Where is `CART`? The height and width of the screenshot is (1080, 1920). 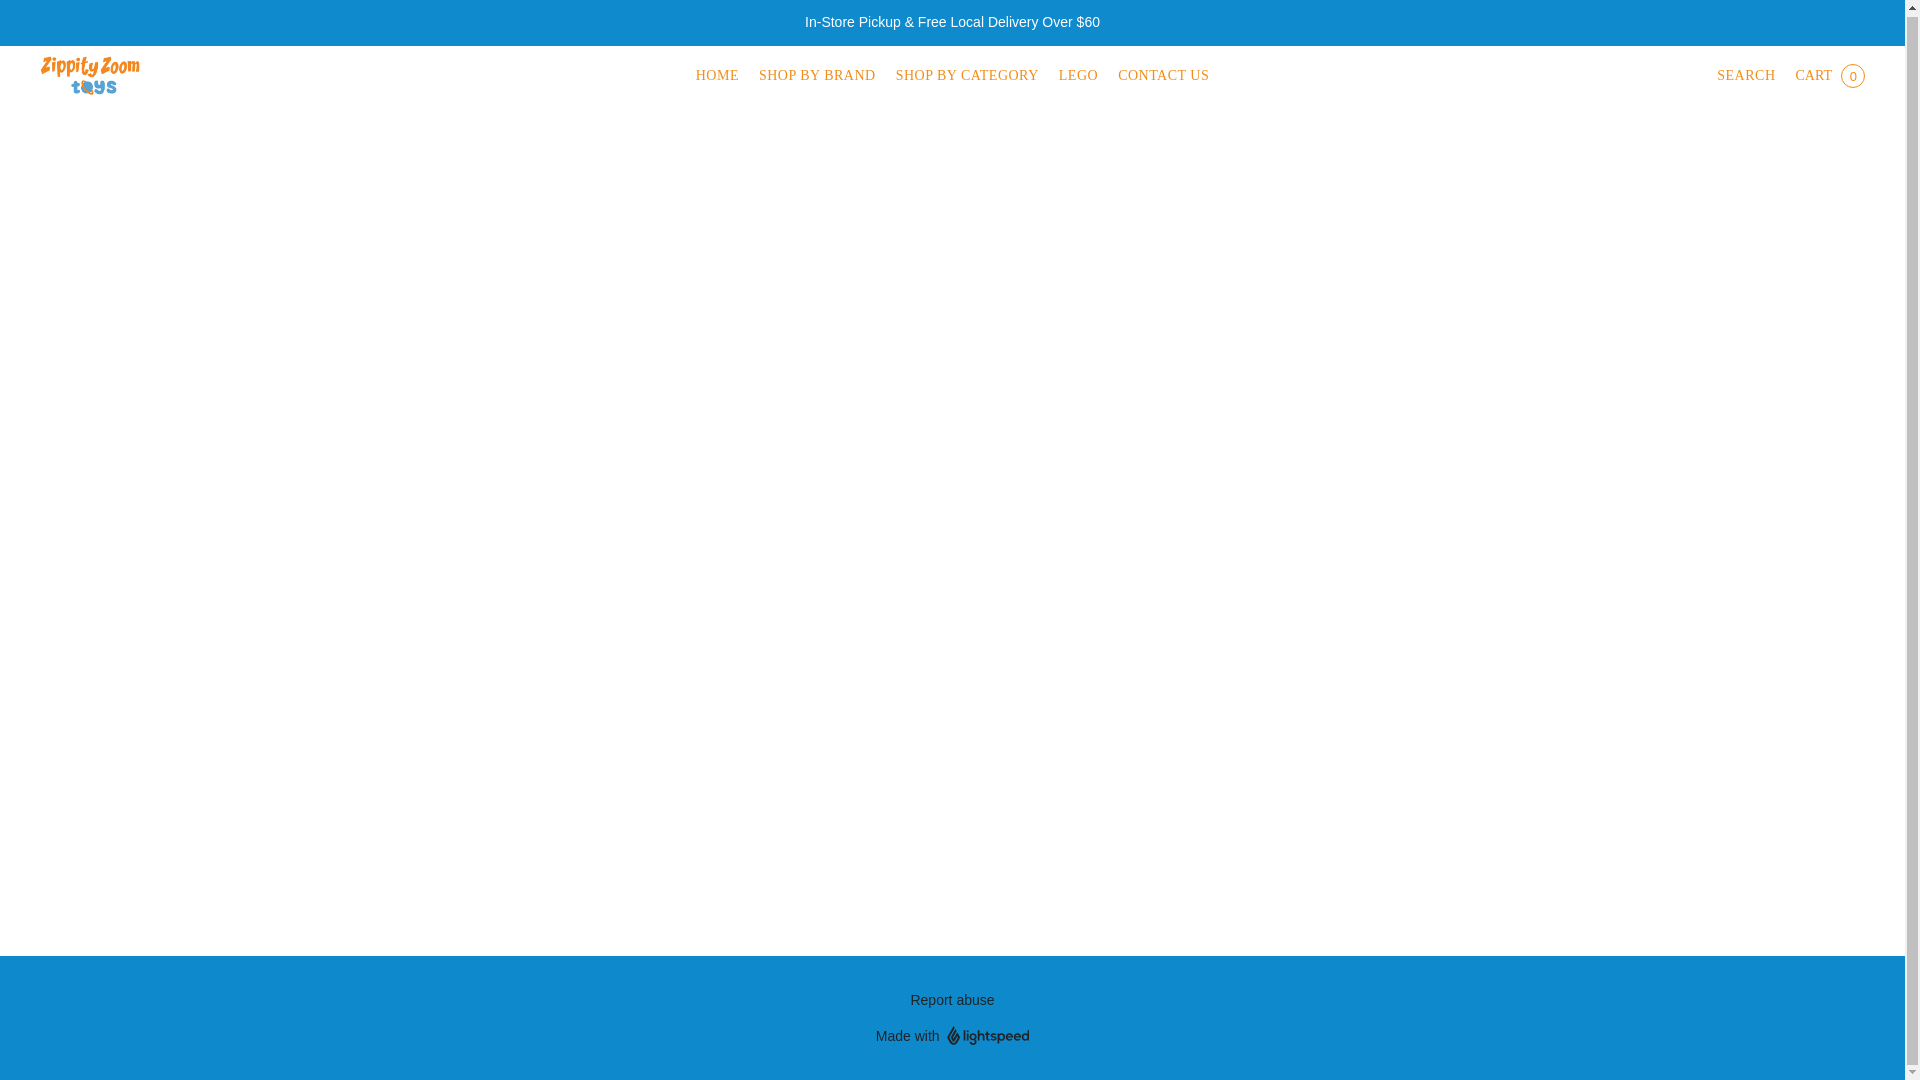
CART is located at coordinates (1829, 76).